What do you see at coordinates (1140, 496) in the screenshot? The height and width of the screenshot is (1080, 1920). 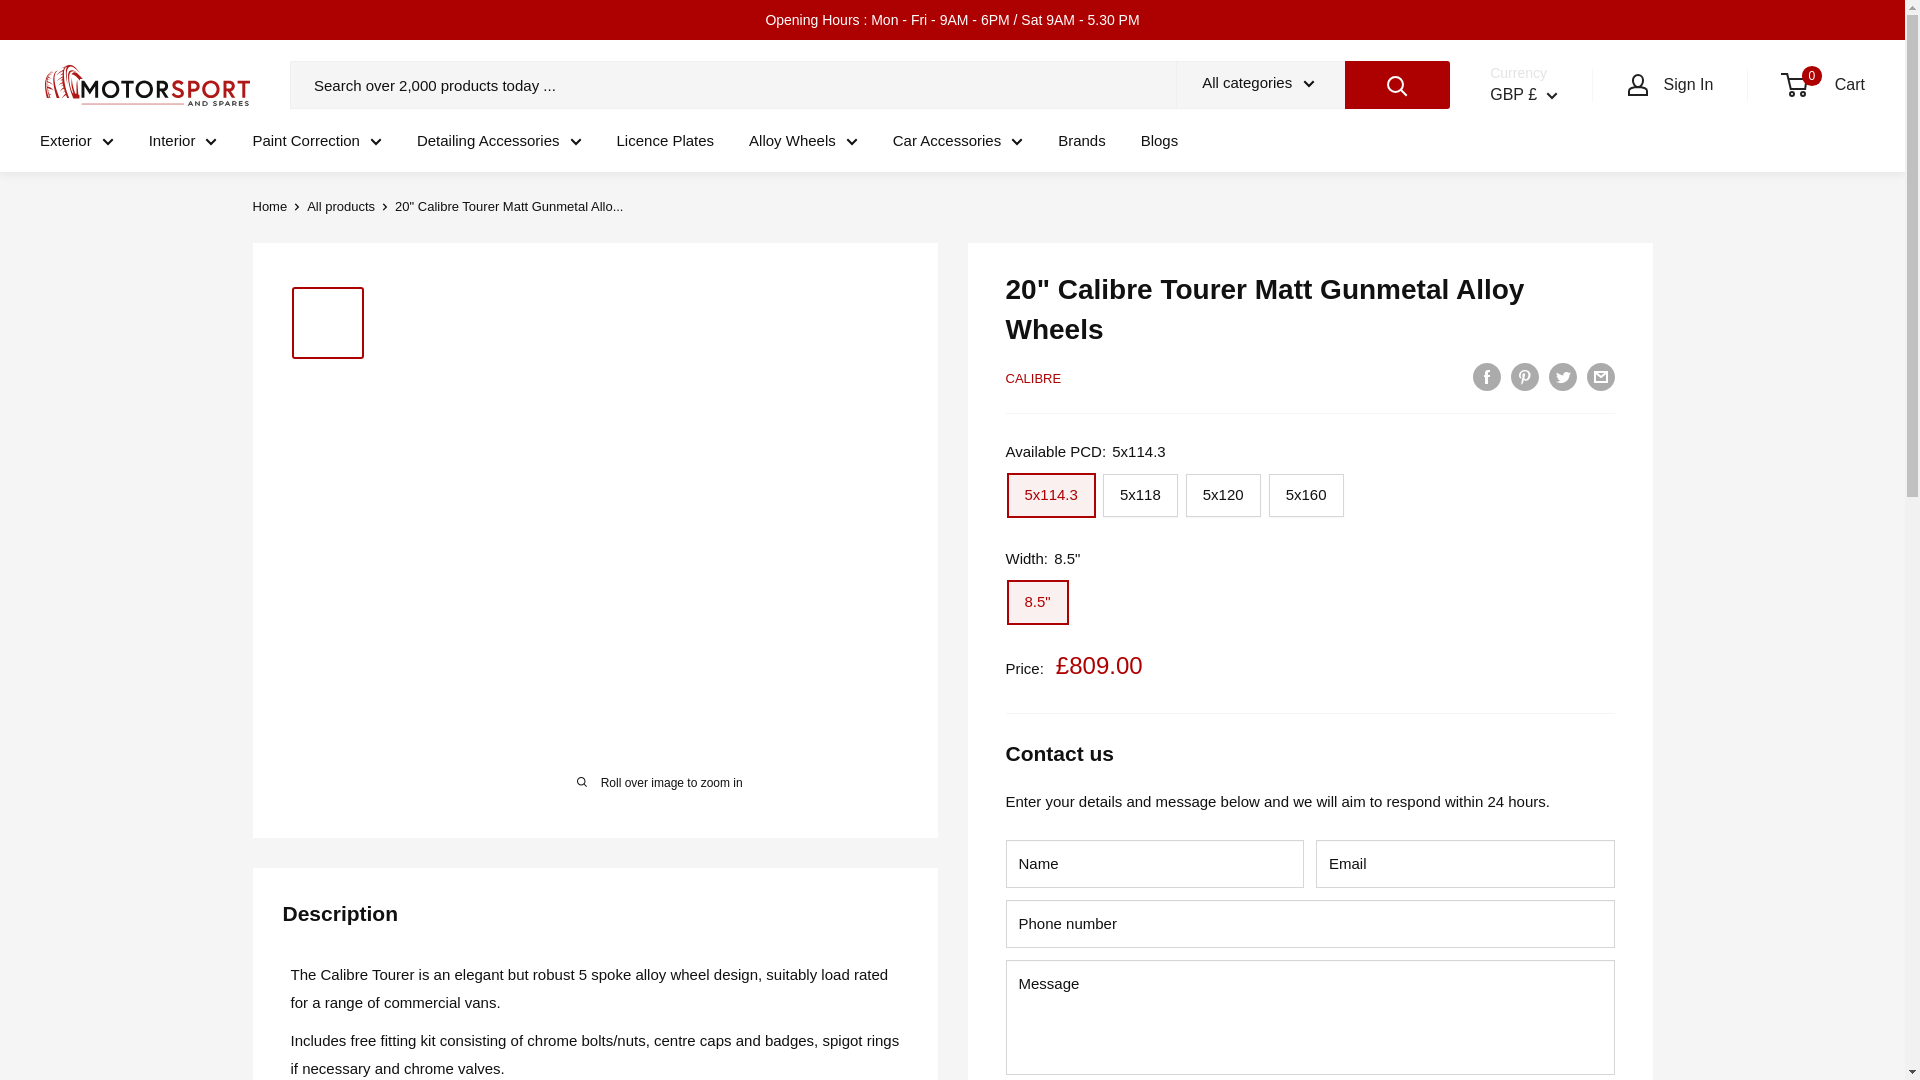 I see `5x118` at bounding box center [1140, 496].